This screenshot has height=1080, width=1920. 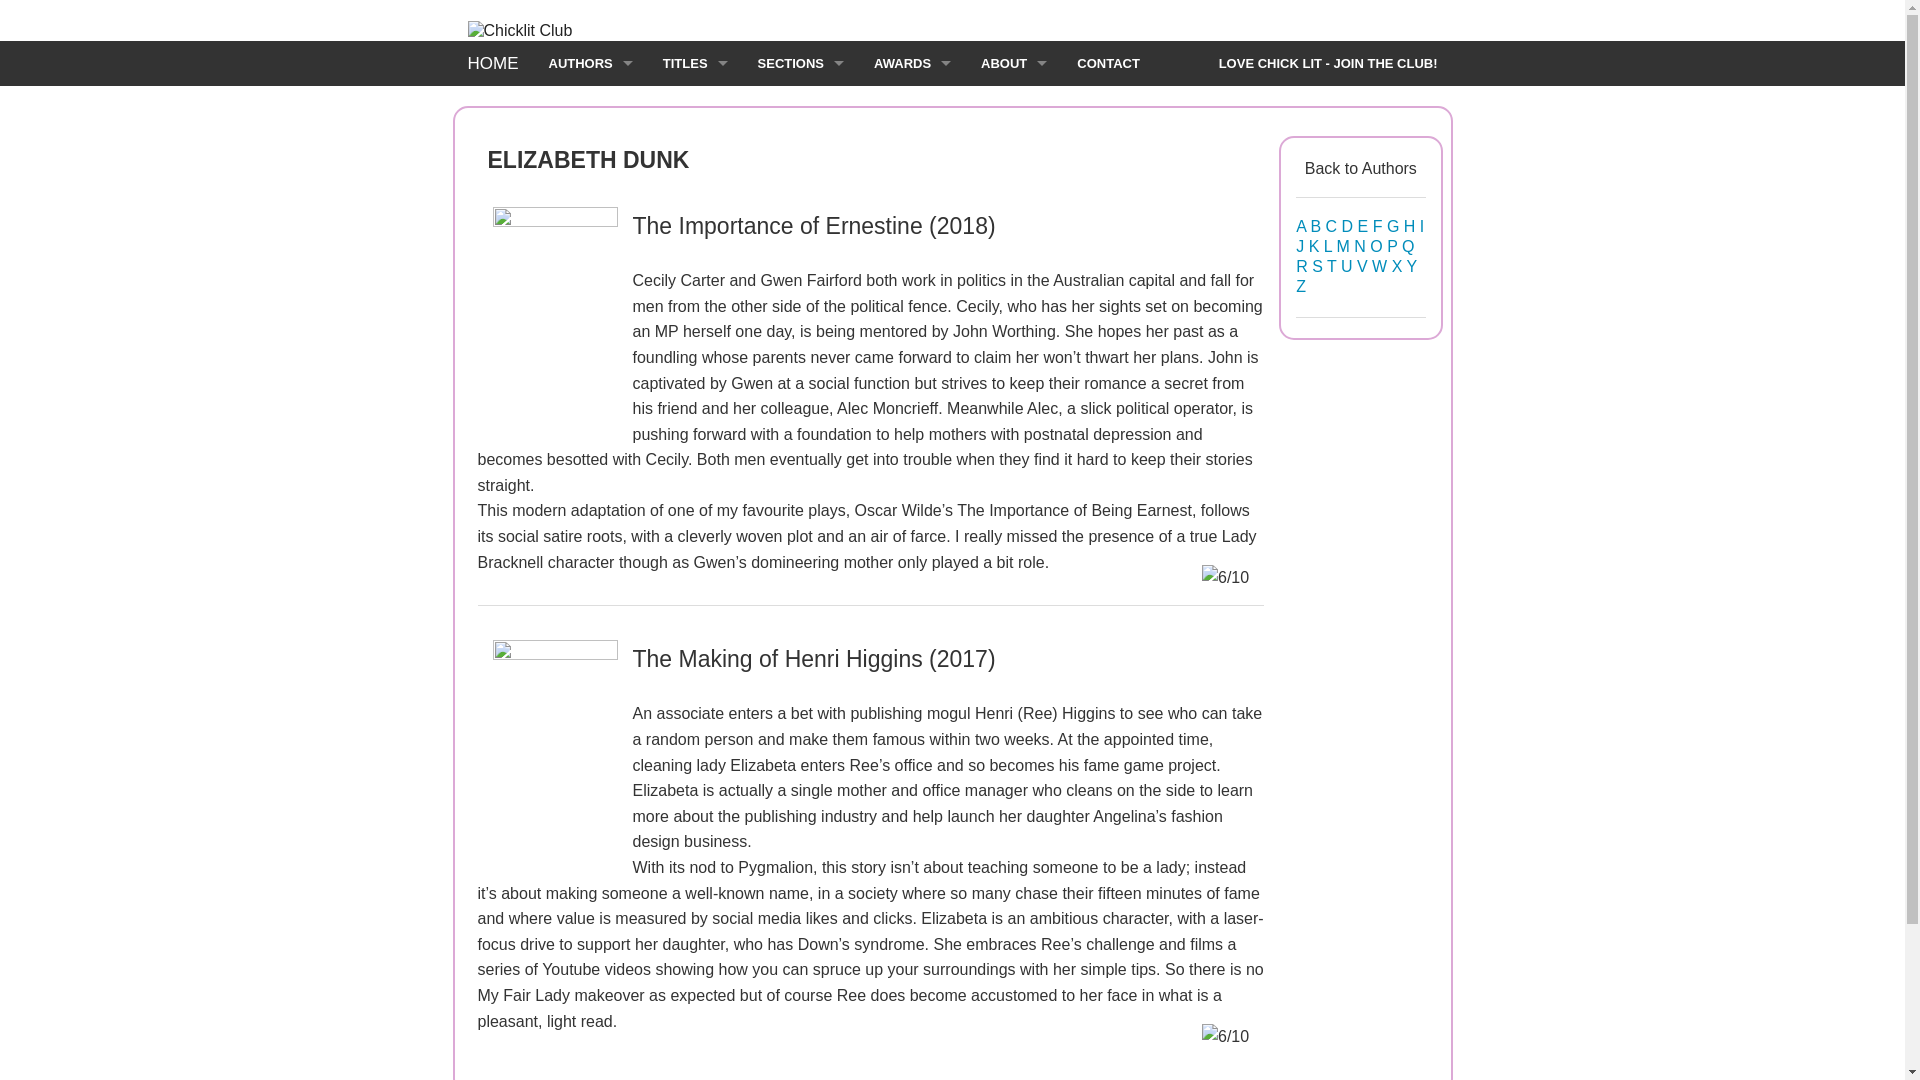 I want to click on Digital Domain, so click(x=800, y=288).